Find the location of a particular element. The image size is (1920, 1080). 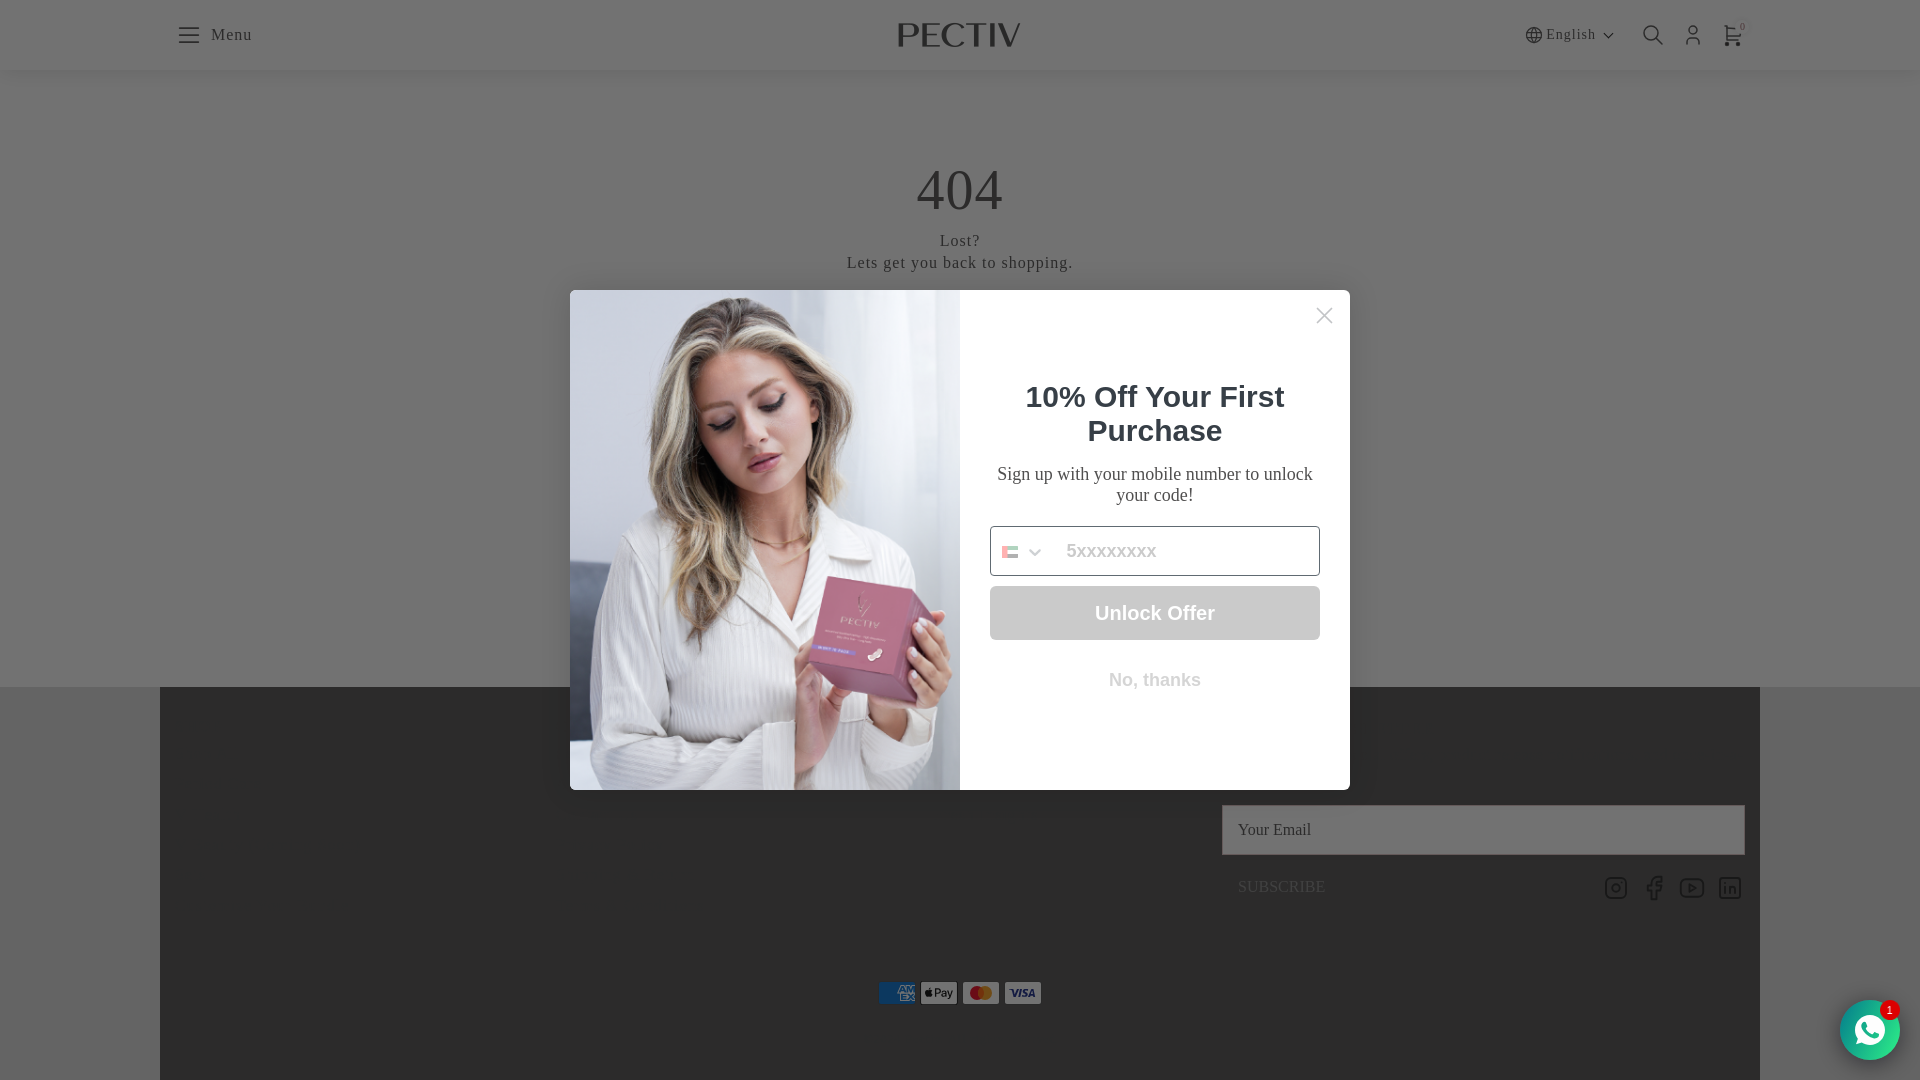

United Arab Emirates is located at coordinates (267, 784).